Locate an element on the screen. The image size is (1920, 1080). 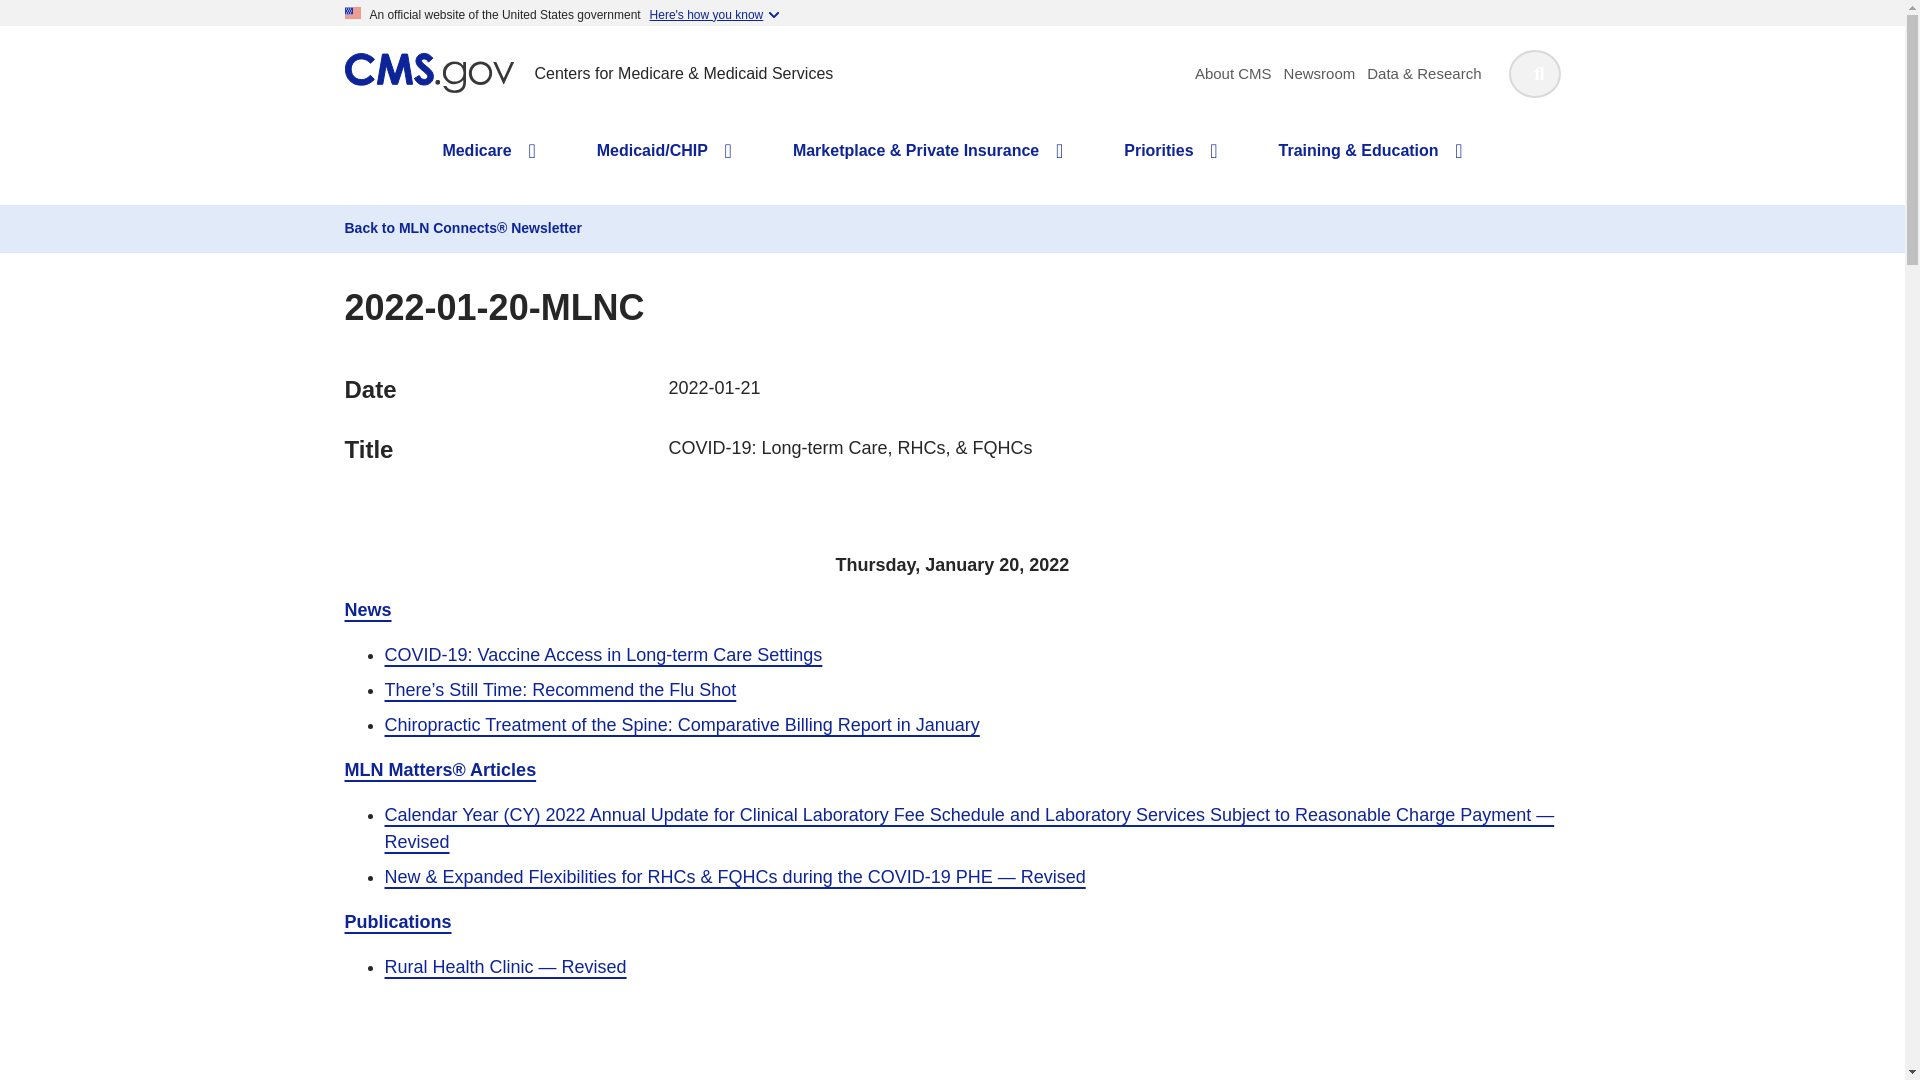
Here's how you know is located at coordinates (714, 13).